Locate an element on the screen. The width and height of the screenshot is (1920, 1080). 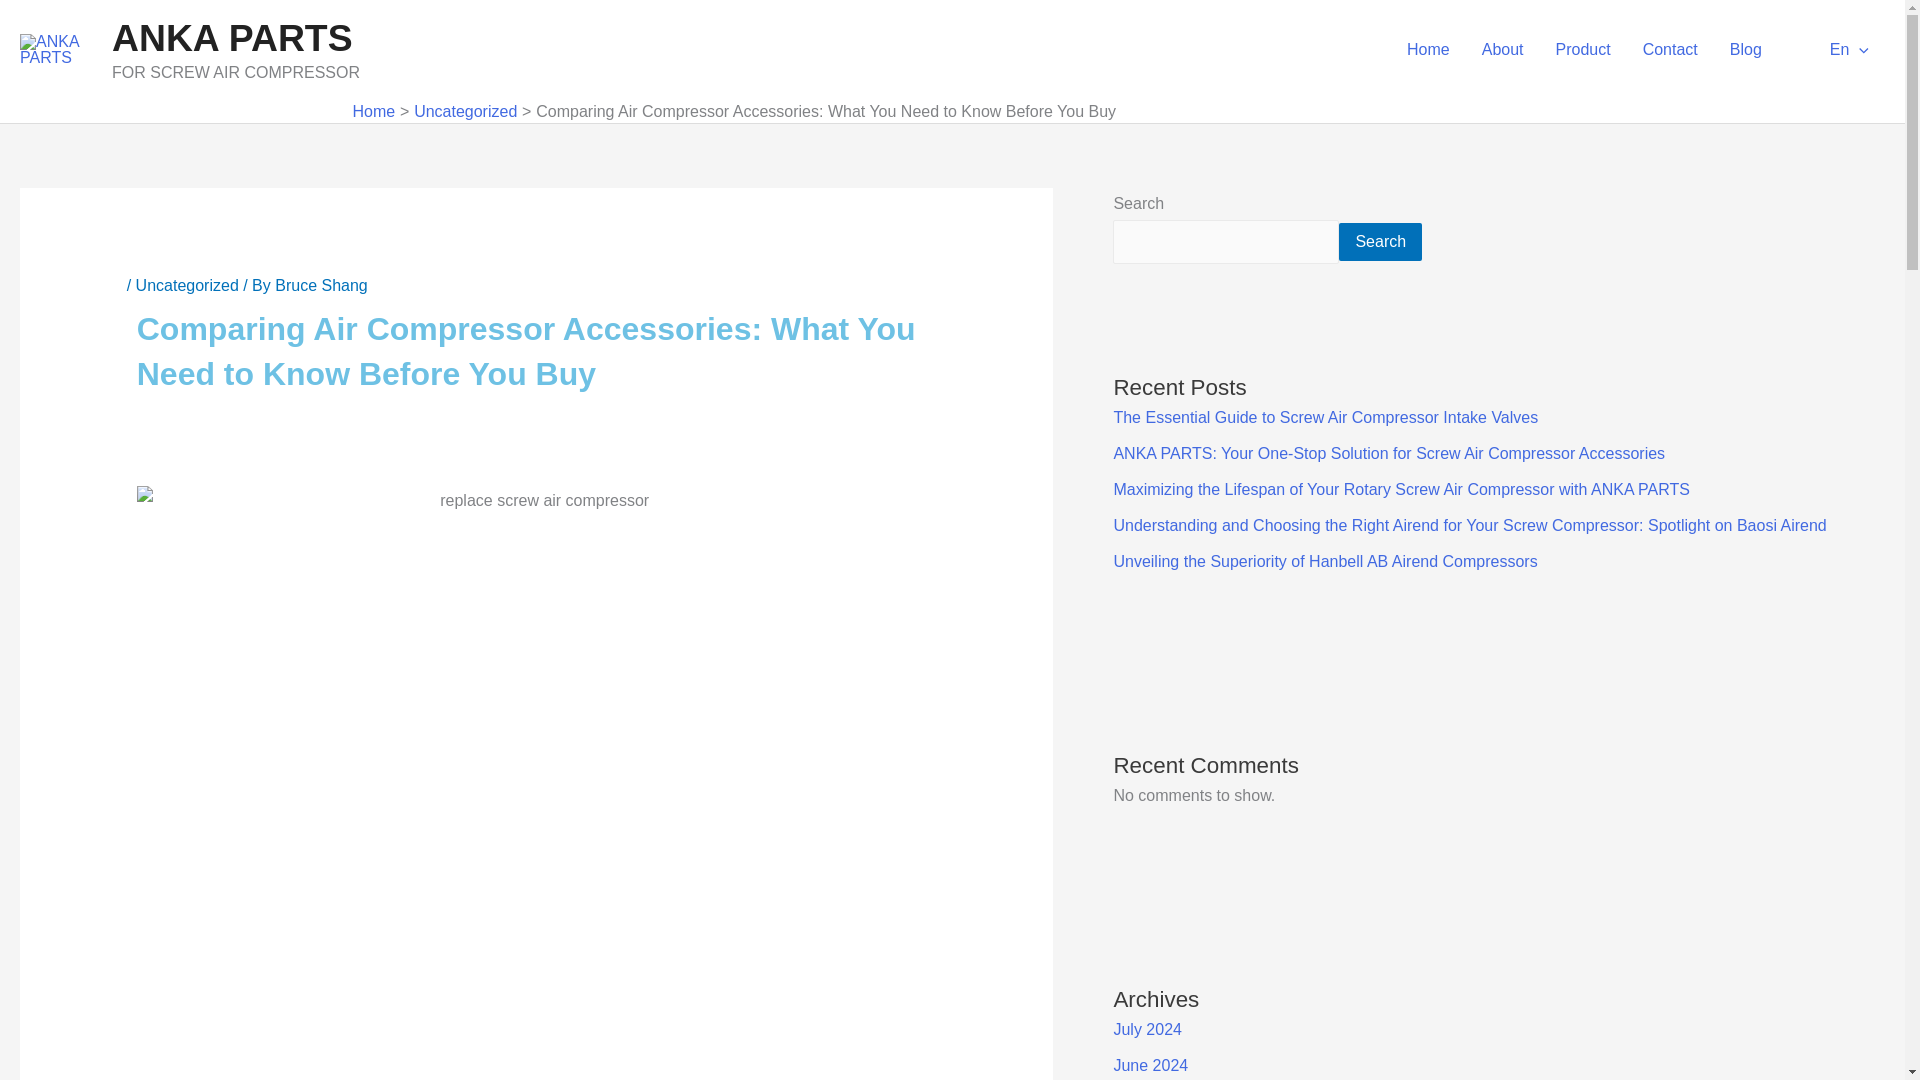
ANKA PARTS is located at coordinates (232, 38).